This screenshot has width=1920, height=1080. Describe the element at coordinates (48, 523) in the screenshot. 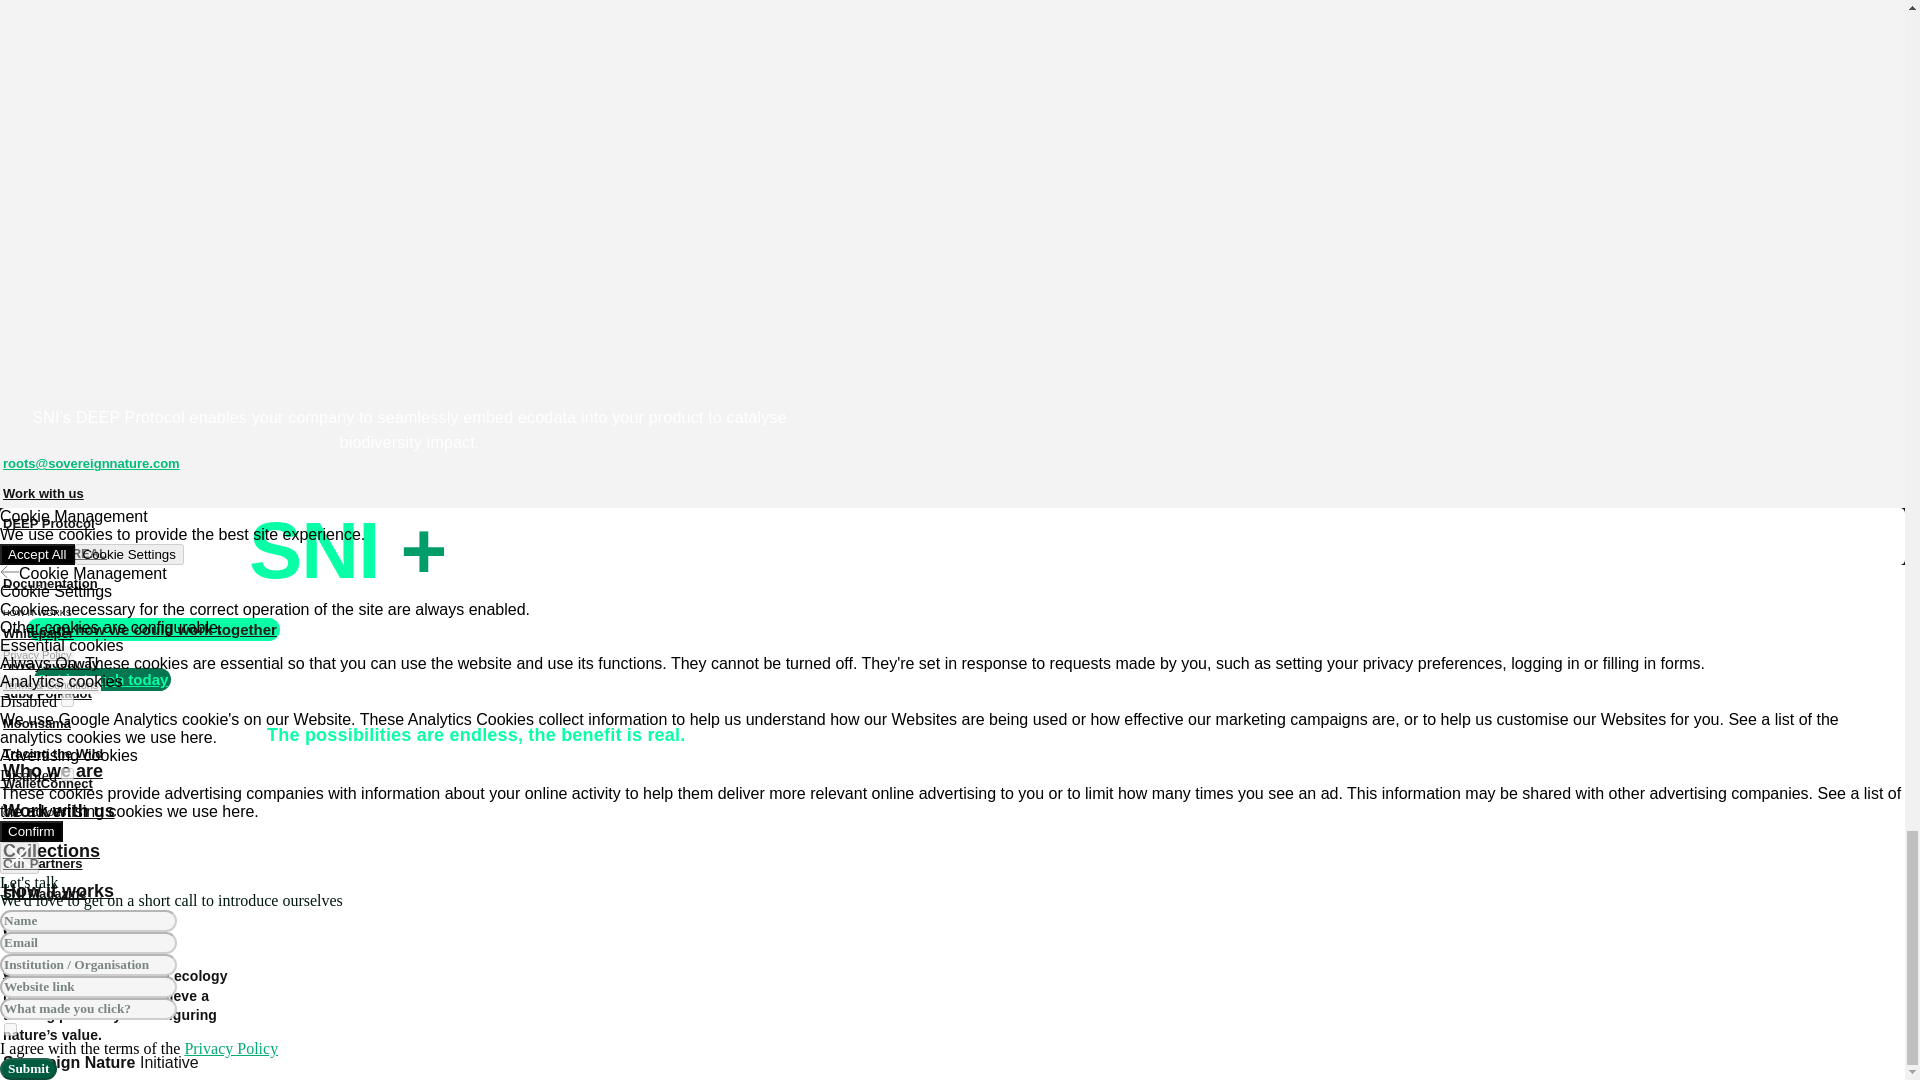

I see `DEEP Protocol` at that location.